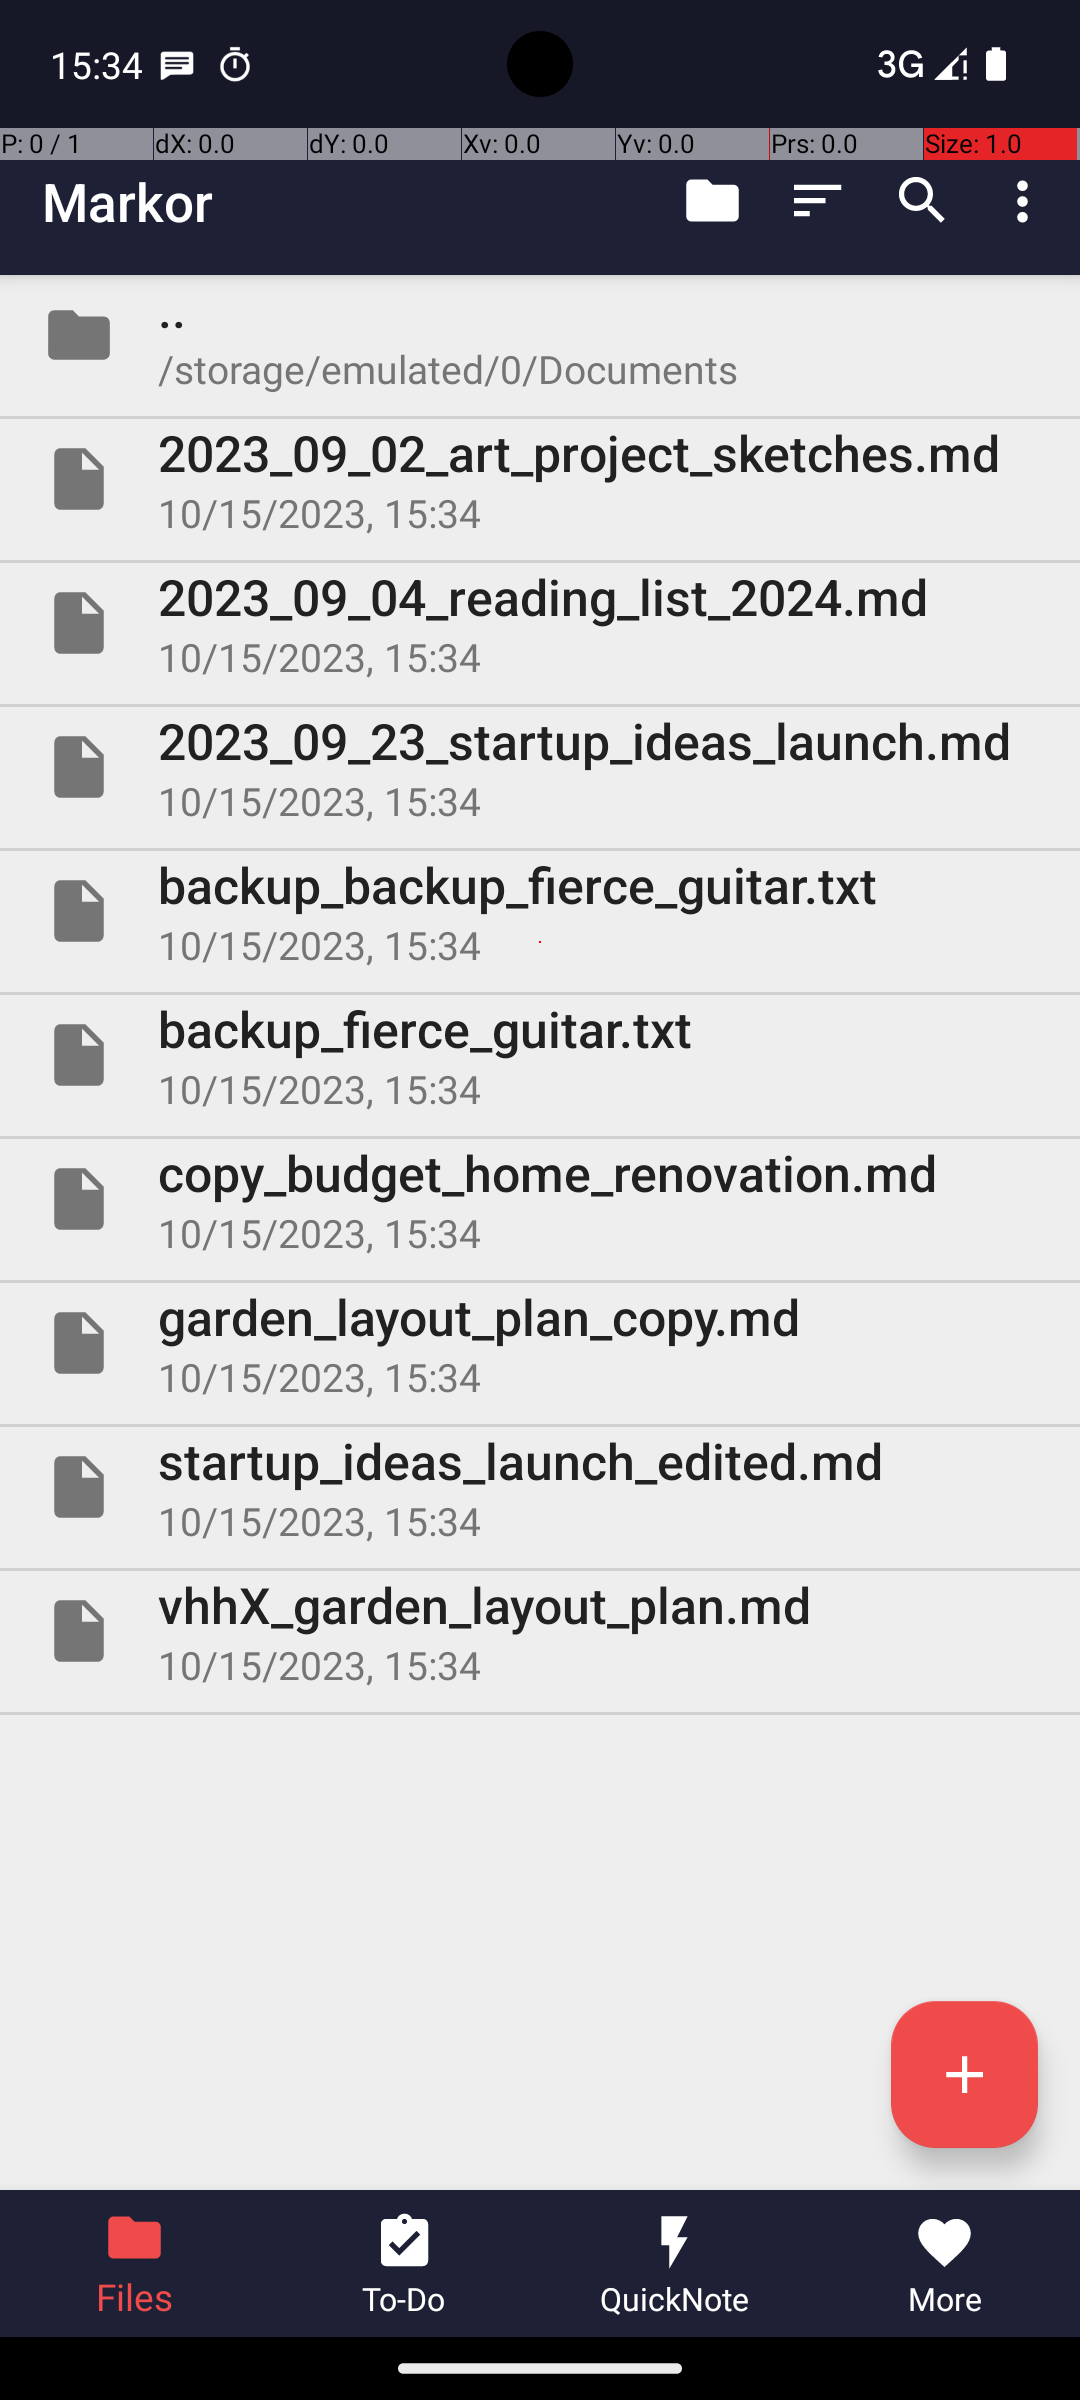 Image resolution: width=1080 pixels, height=2400 pixels. Describe the element at coordinates (540, 1343) in the screenshot. I see `File garden_layout_plan_copy.md ` at that location.